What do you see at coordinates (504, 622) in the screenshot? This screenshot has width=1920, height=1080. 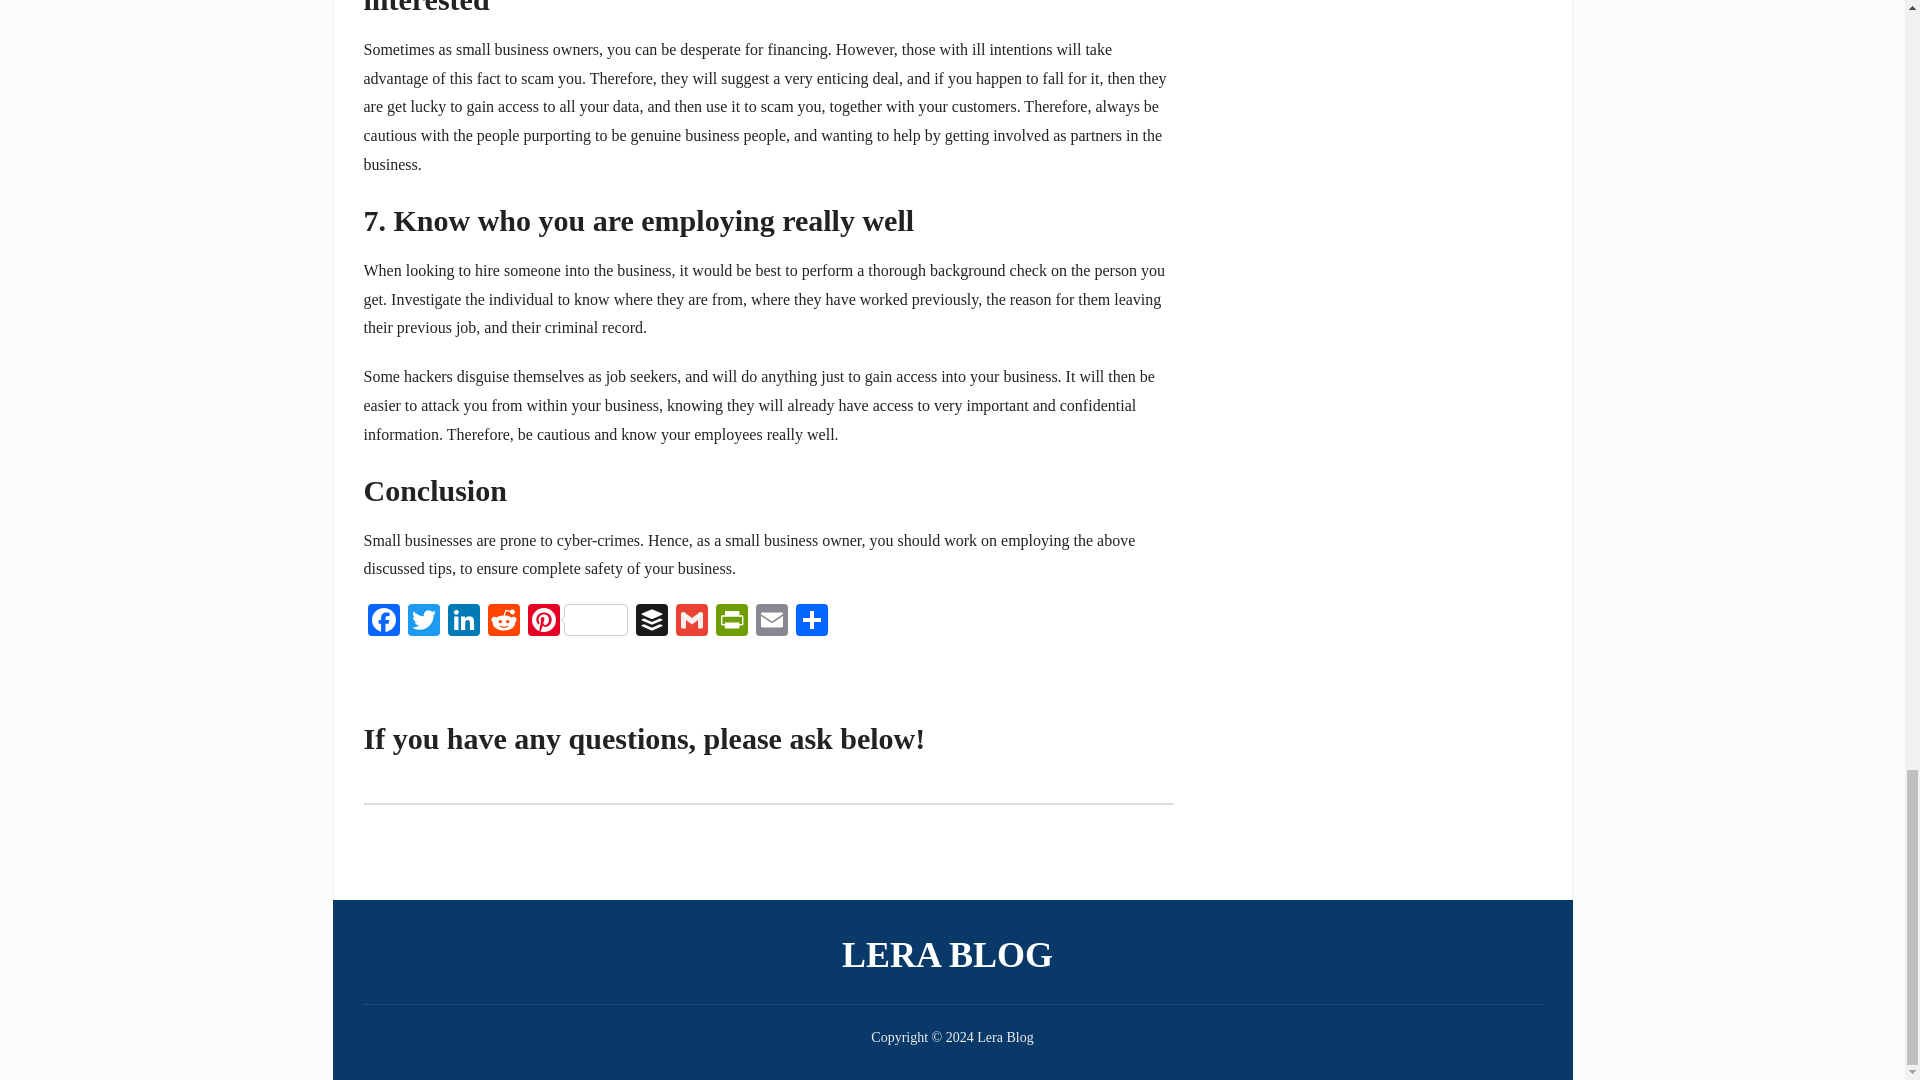 I see `Reddit` at bounding box center [504, 622].